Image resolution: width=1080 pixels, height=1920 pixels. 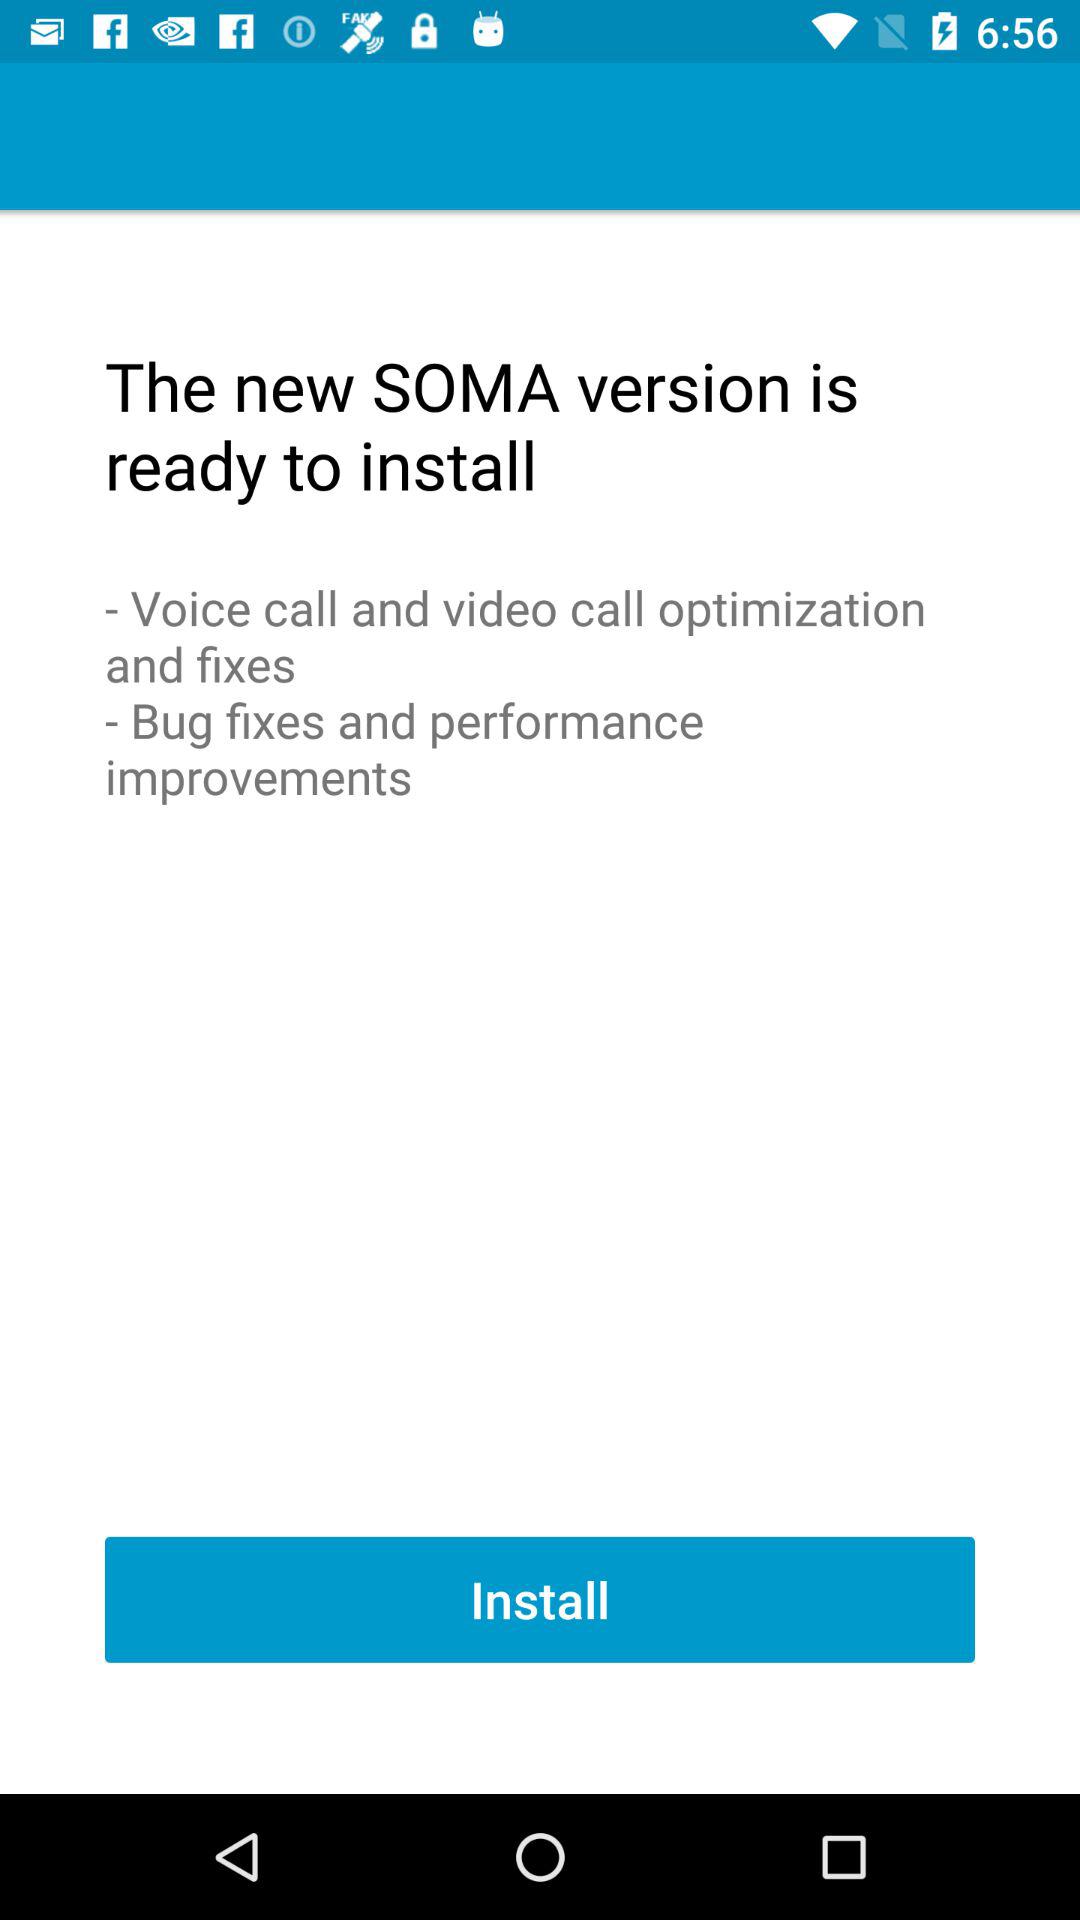 I want to click on launch the voice call and at the center, so click(x=540, y=692).